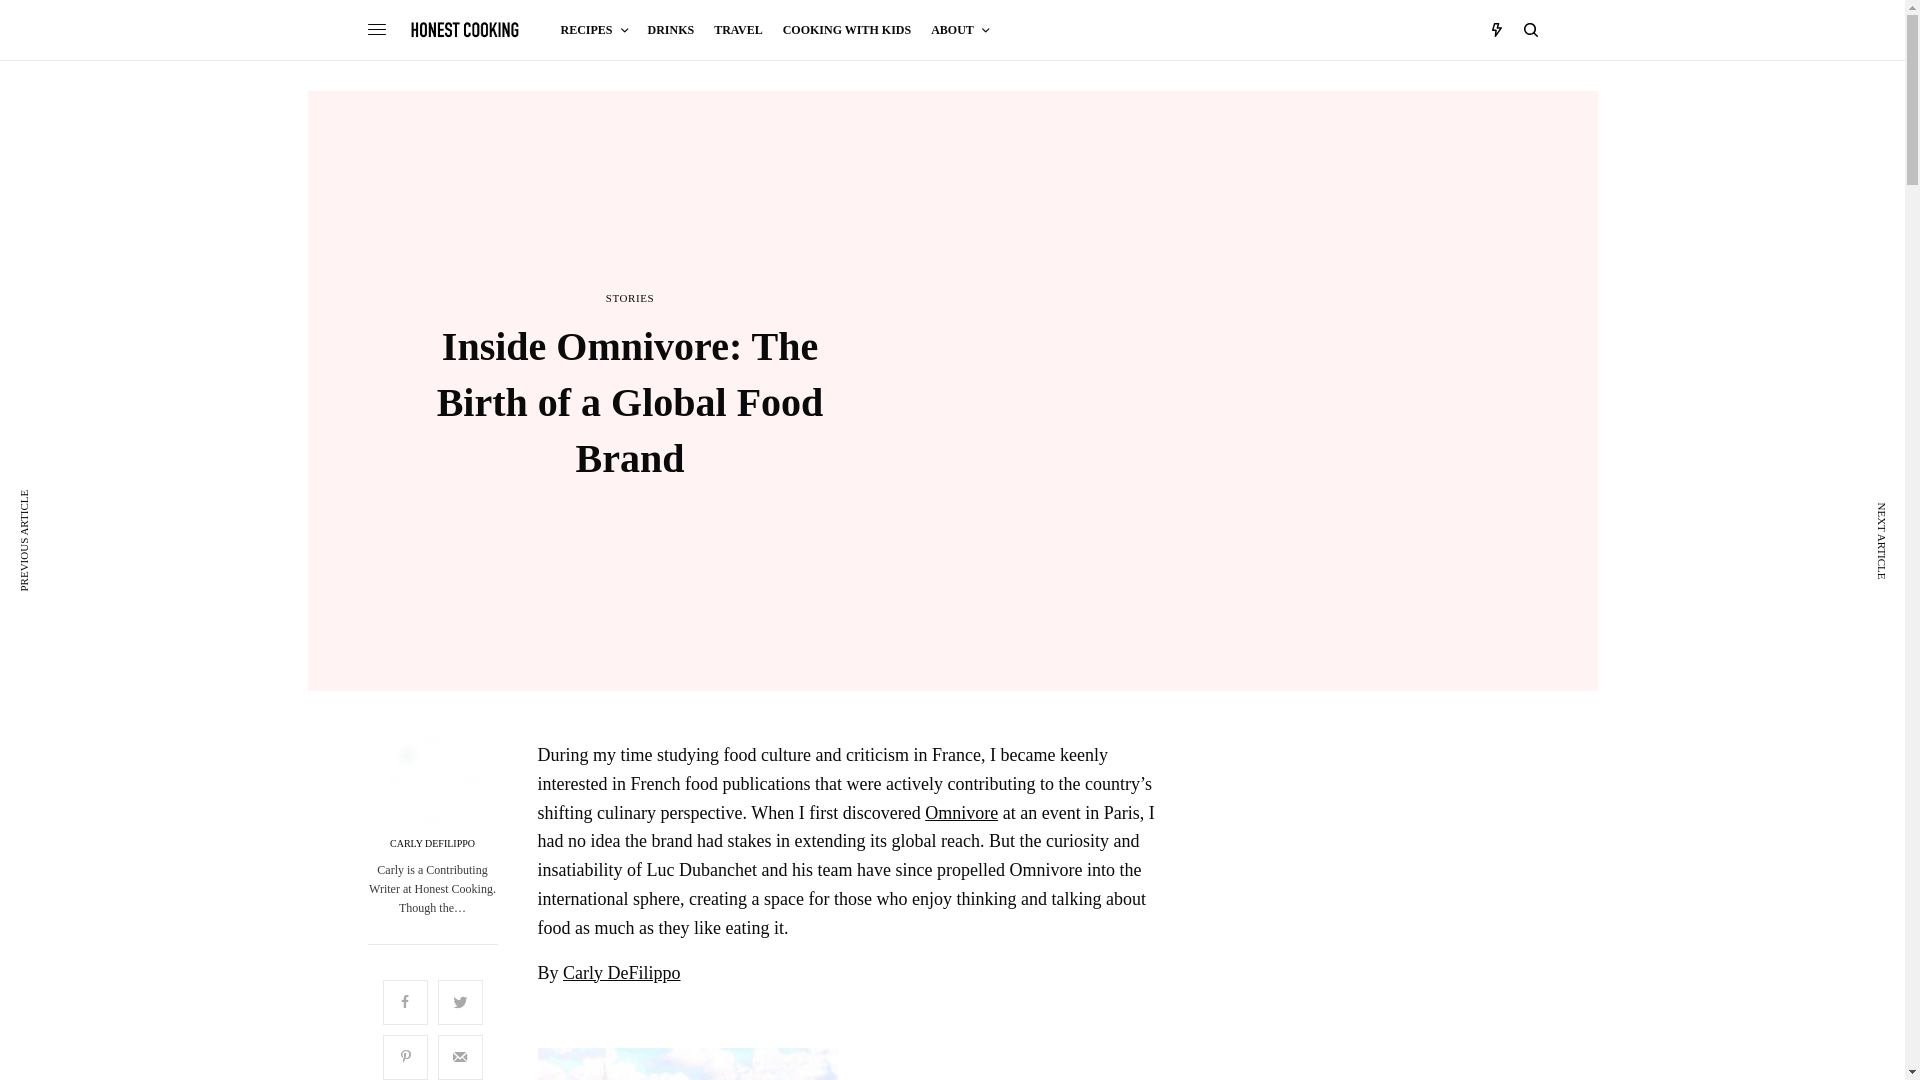 Image resolution: width=1920 pixels, height=1080 pixels. What do you see at coordinates (960, 30) in the screenshot?
I see `ABOUT` at bounding box center [960, 30].